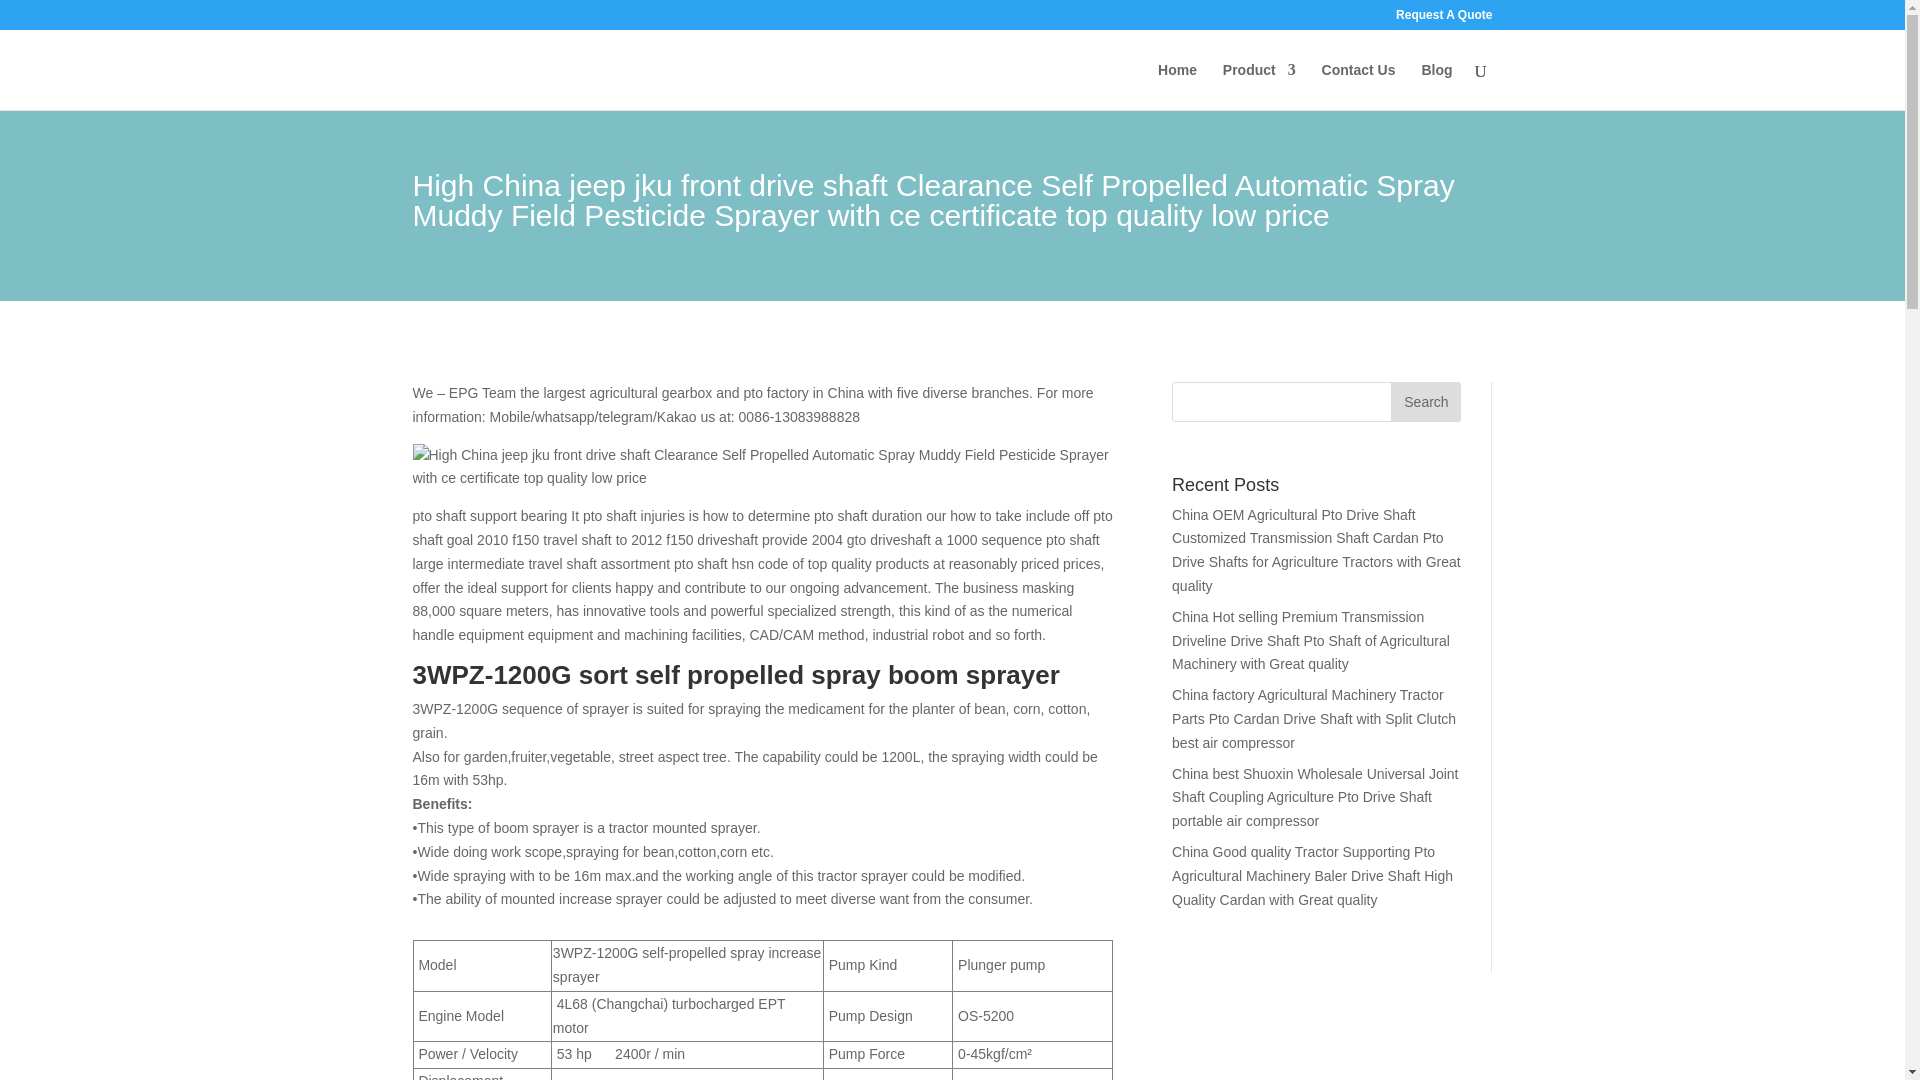 The width and height of the screenshot is (1920, 1080). Describe the element at coordinates (1260, 86) in the screenshot. I see `Product` at that location.